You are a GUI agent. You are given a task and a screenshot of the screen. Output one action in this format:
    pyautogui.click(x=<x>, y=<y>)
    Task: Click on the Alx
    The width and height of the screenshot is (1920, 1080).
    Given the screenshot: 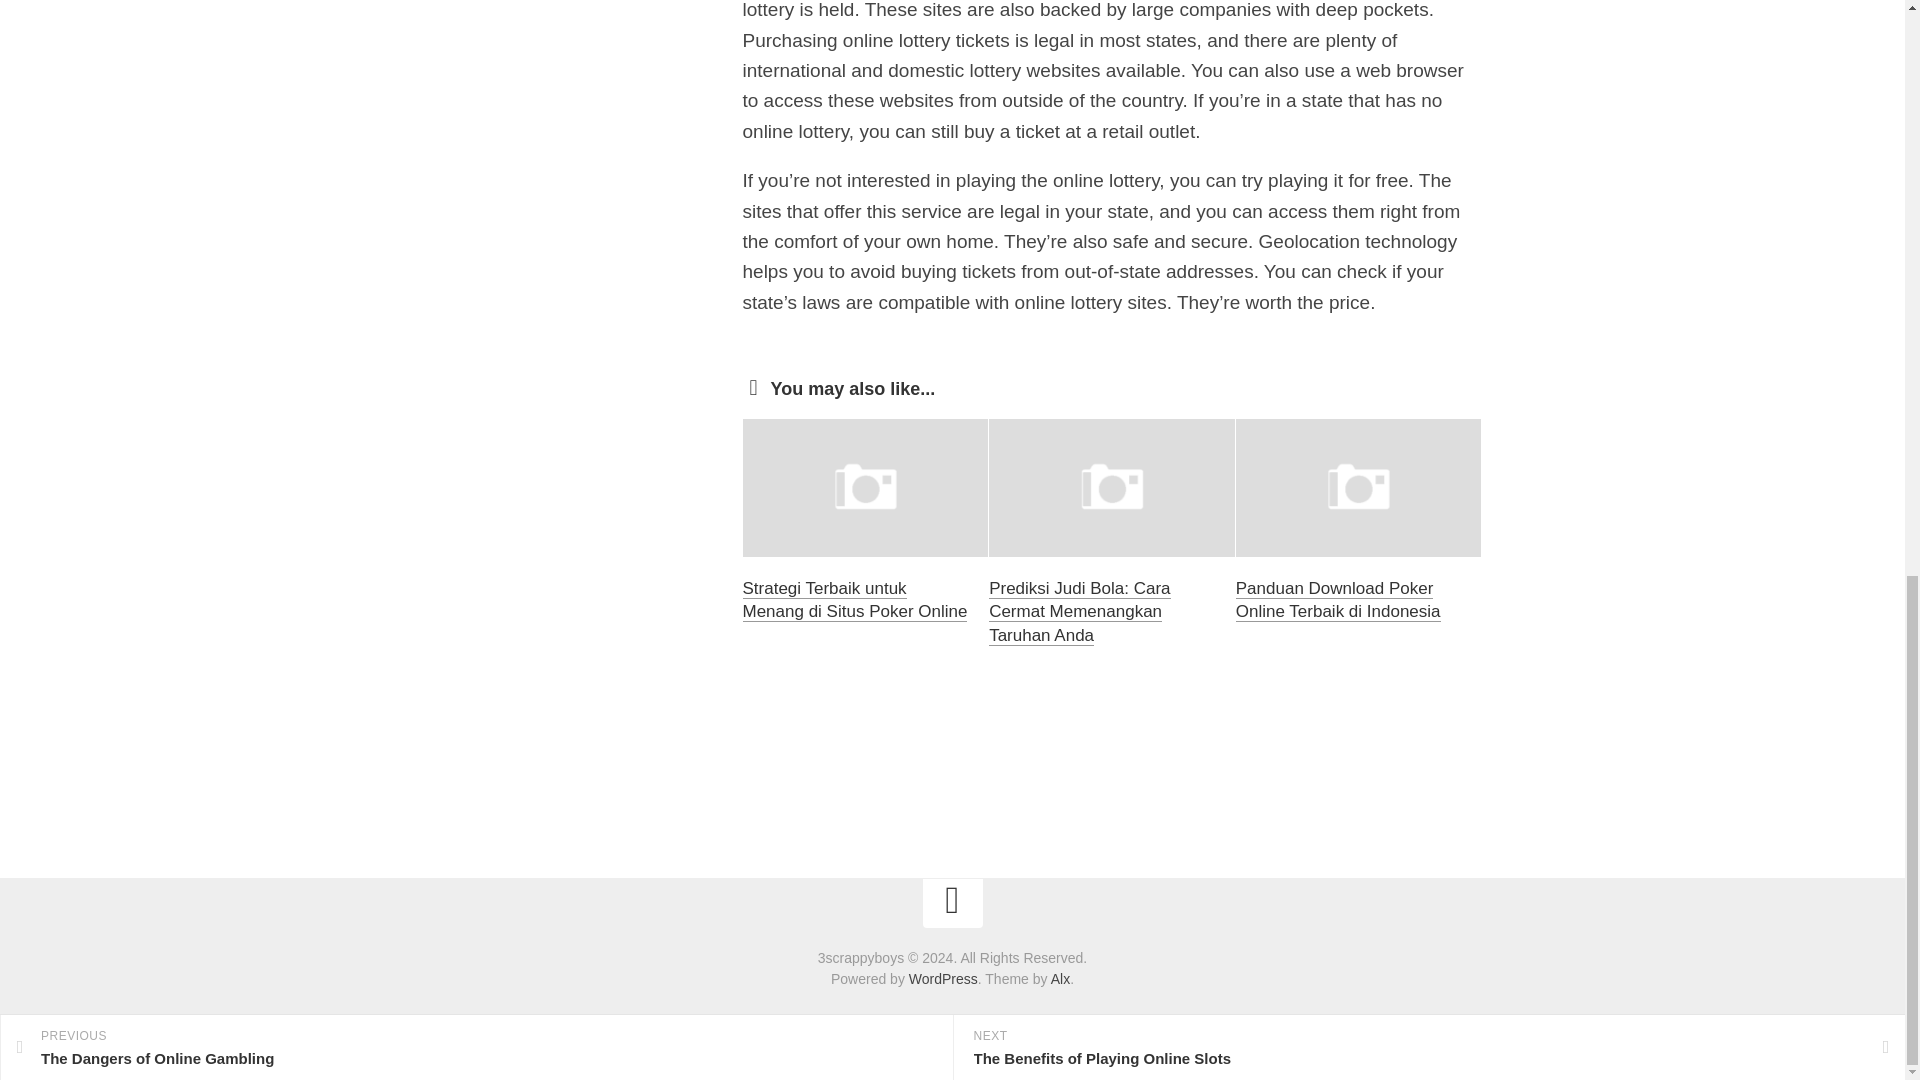 What is the action you would take?
    pyautogui.click(x=1060, y=978)
    